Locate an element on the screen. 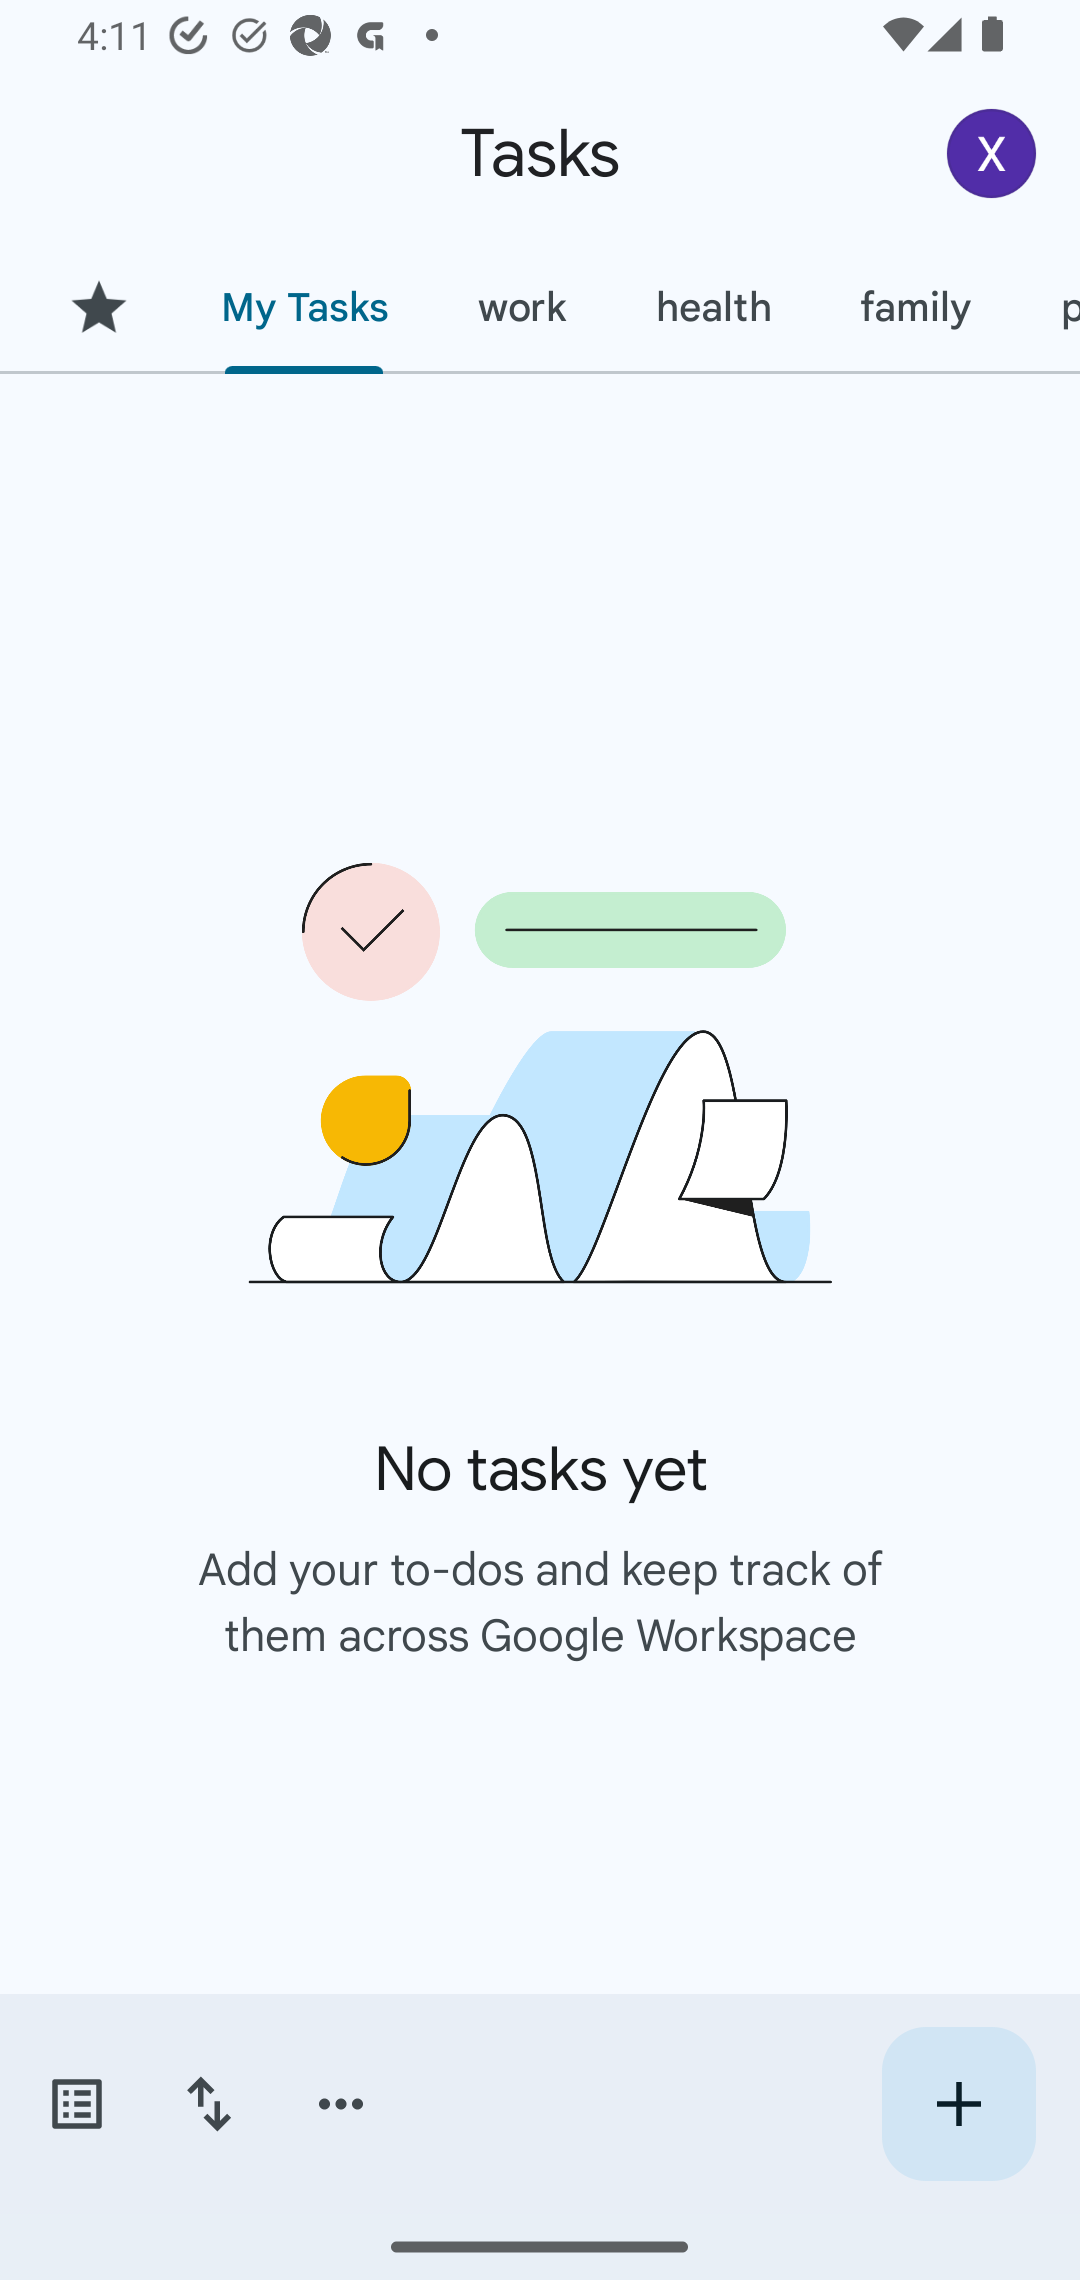 The width and height of the screenshot is (1080, 2280). Create new task is located at coordinates (958, 2104).